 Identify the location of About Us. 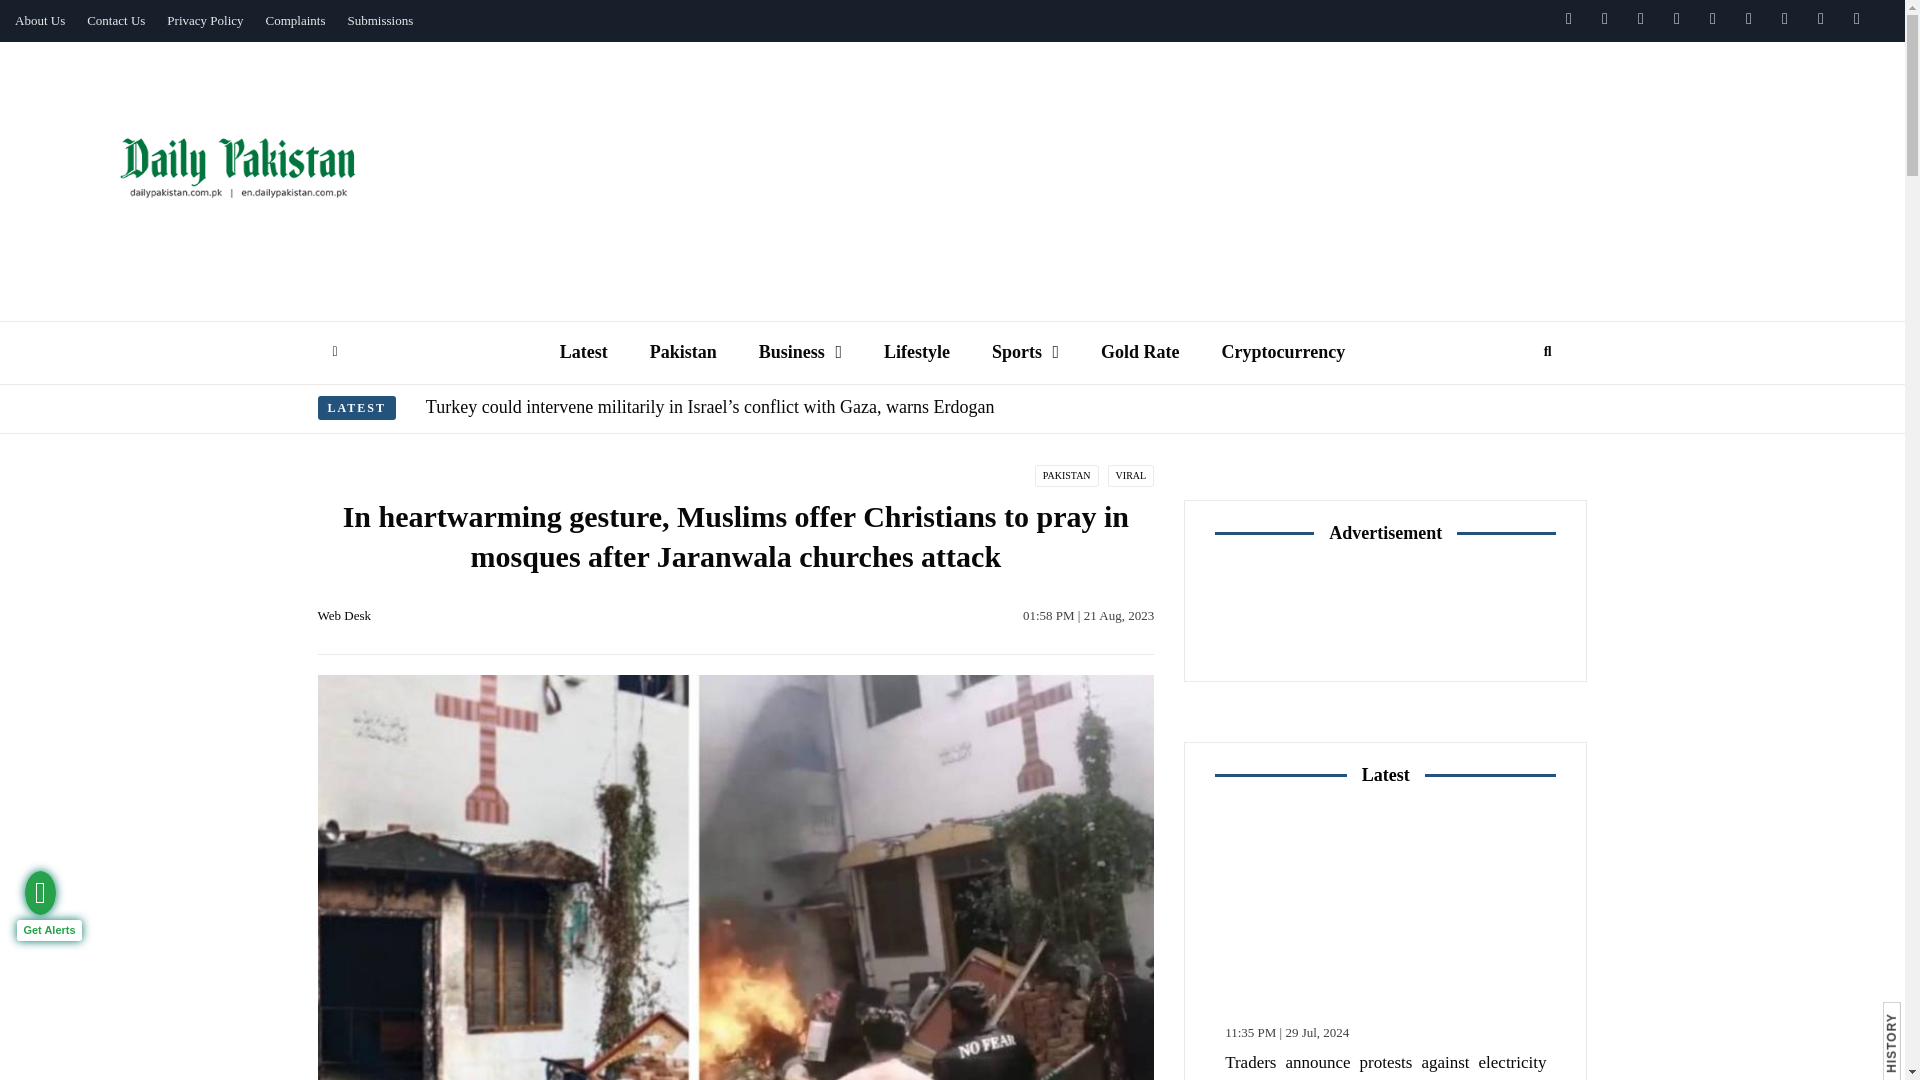
(40, 21).